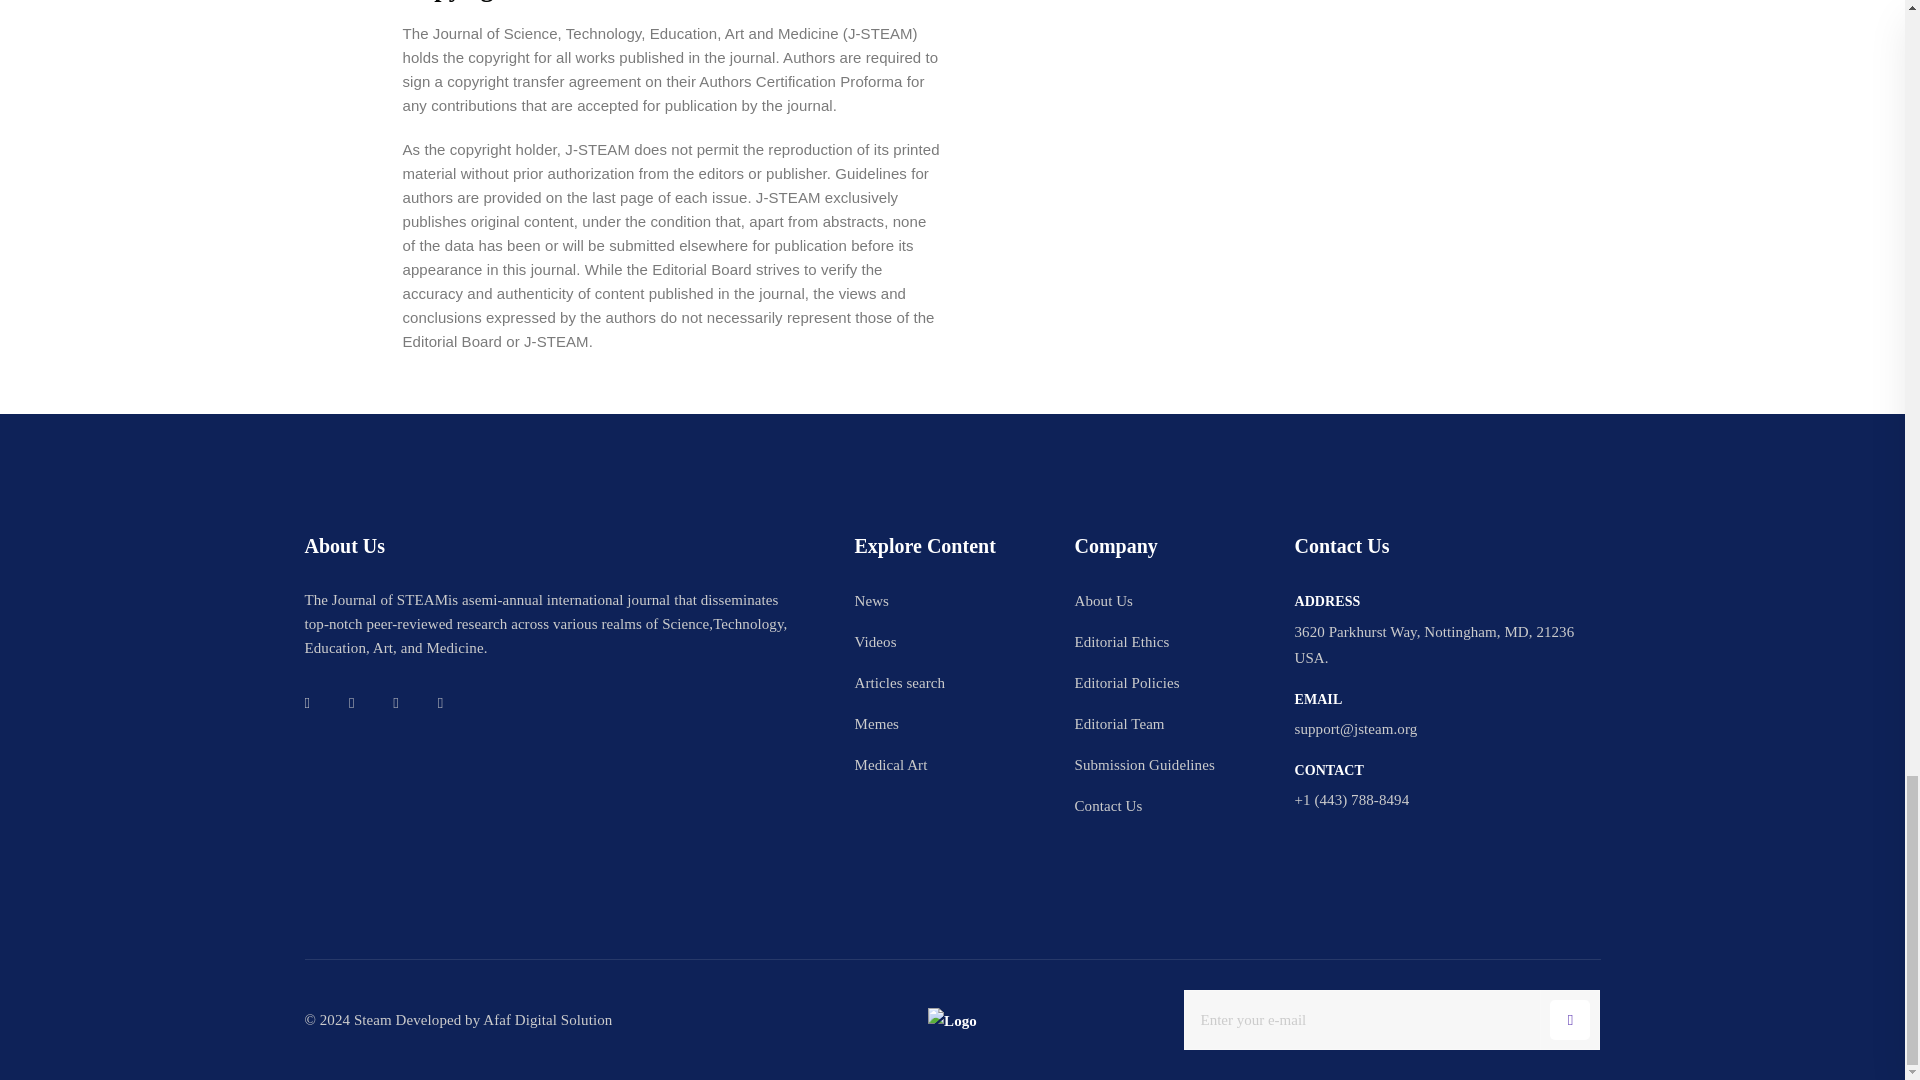  Describe the element at coordinates (870, 600) in the screenshot. I see `News` at that location.